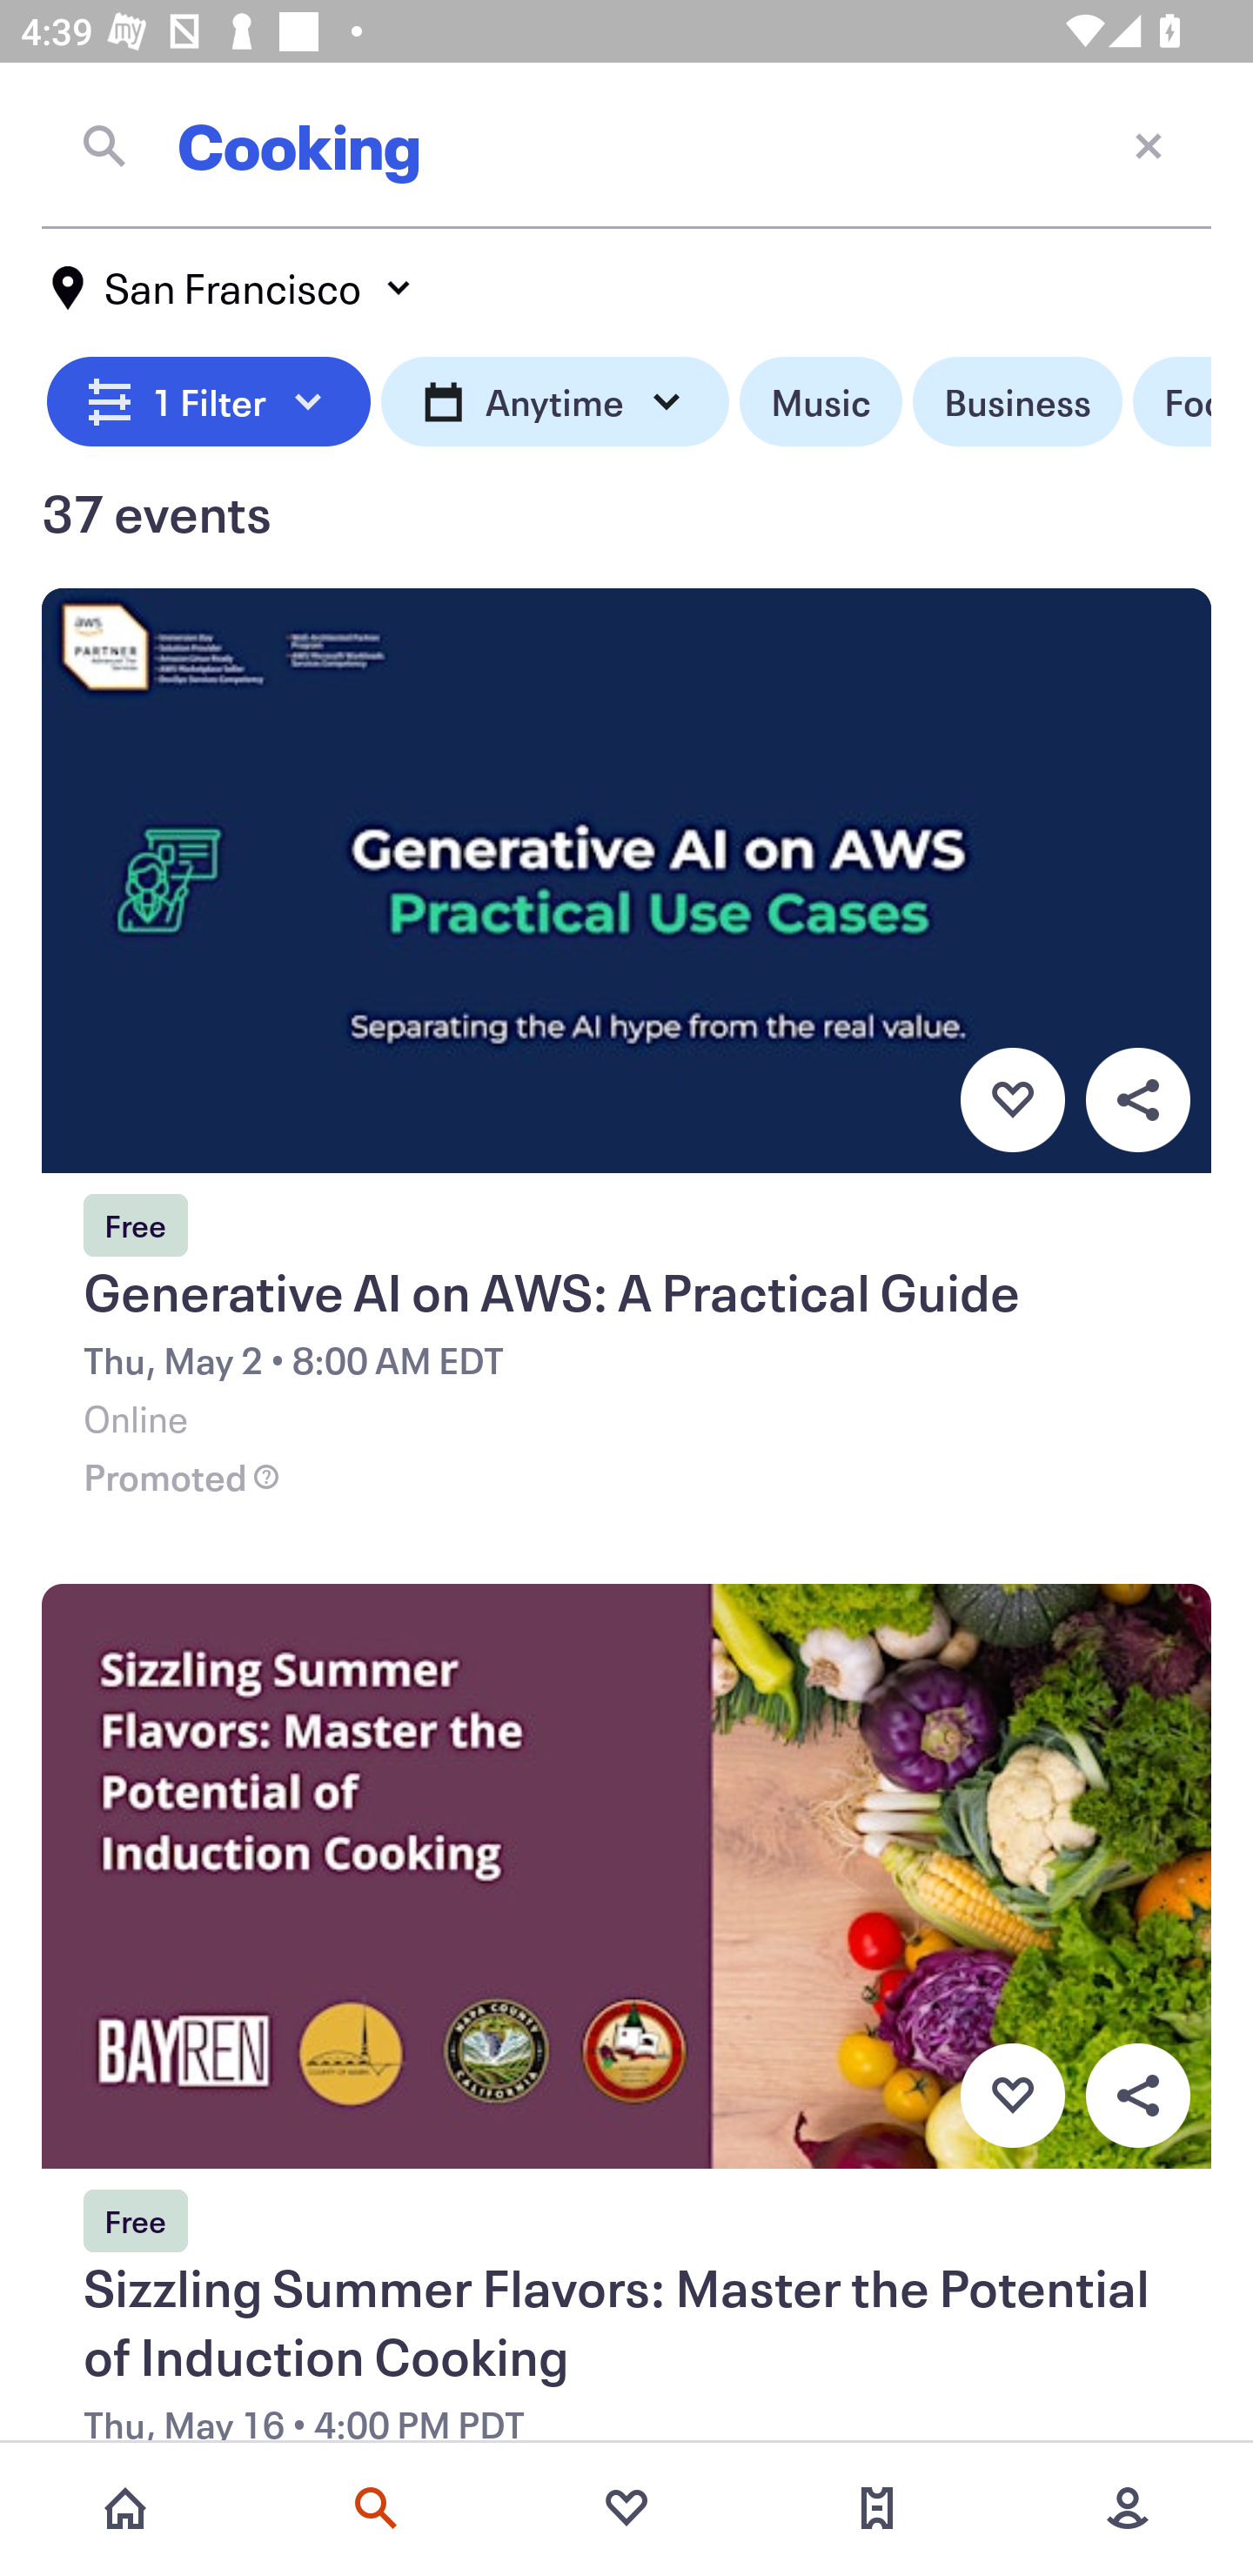  What do you see at coordinates (1137, 2096) in the screenshot?
I see `Overflow menu button` at bounding box center [1137, 2096].